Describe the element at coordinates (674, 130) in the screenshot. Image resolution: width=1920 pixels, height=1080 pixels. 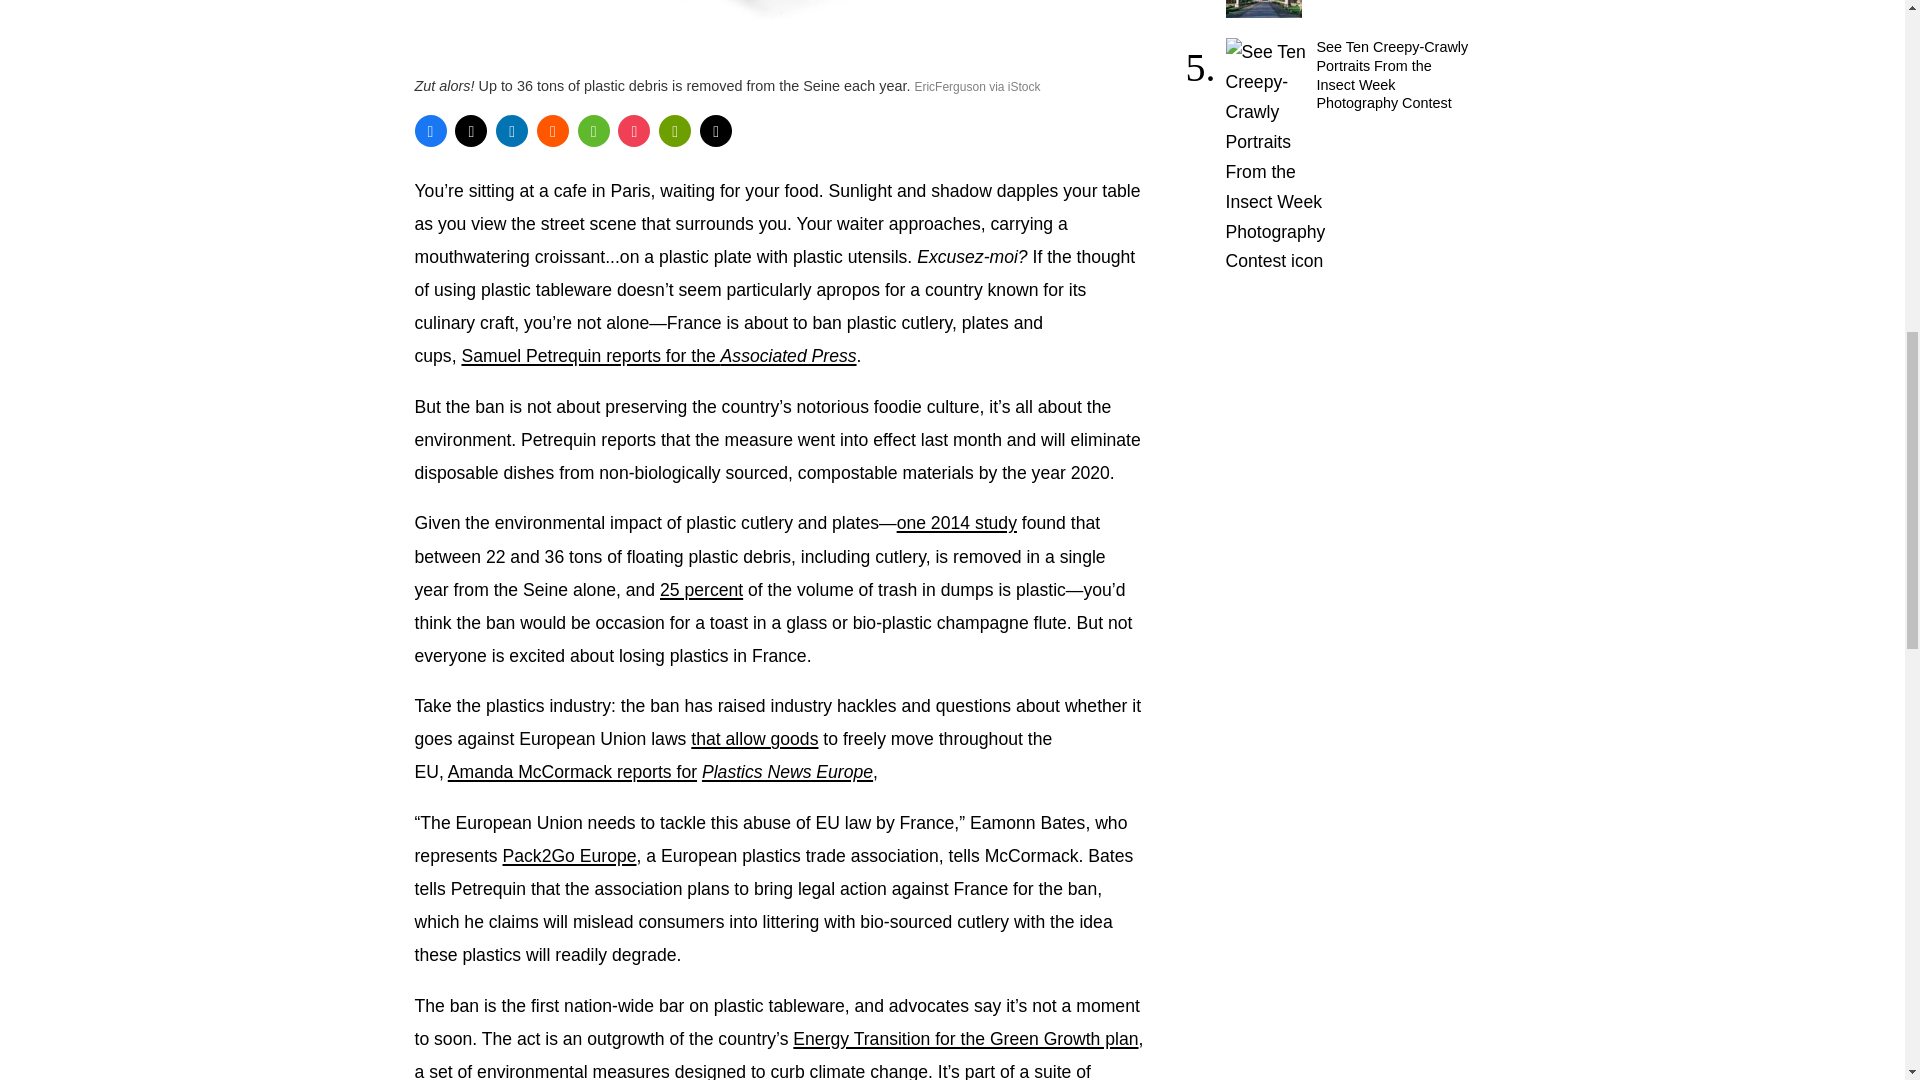
I see `Print` at that location.